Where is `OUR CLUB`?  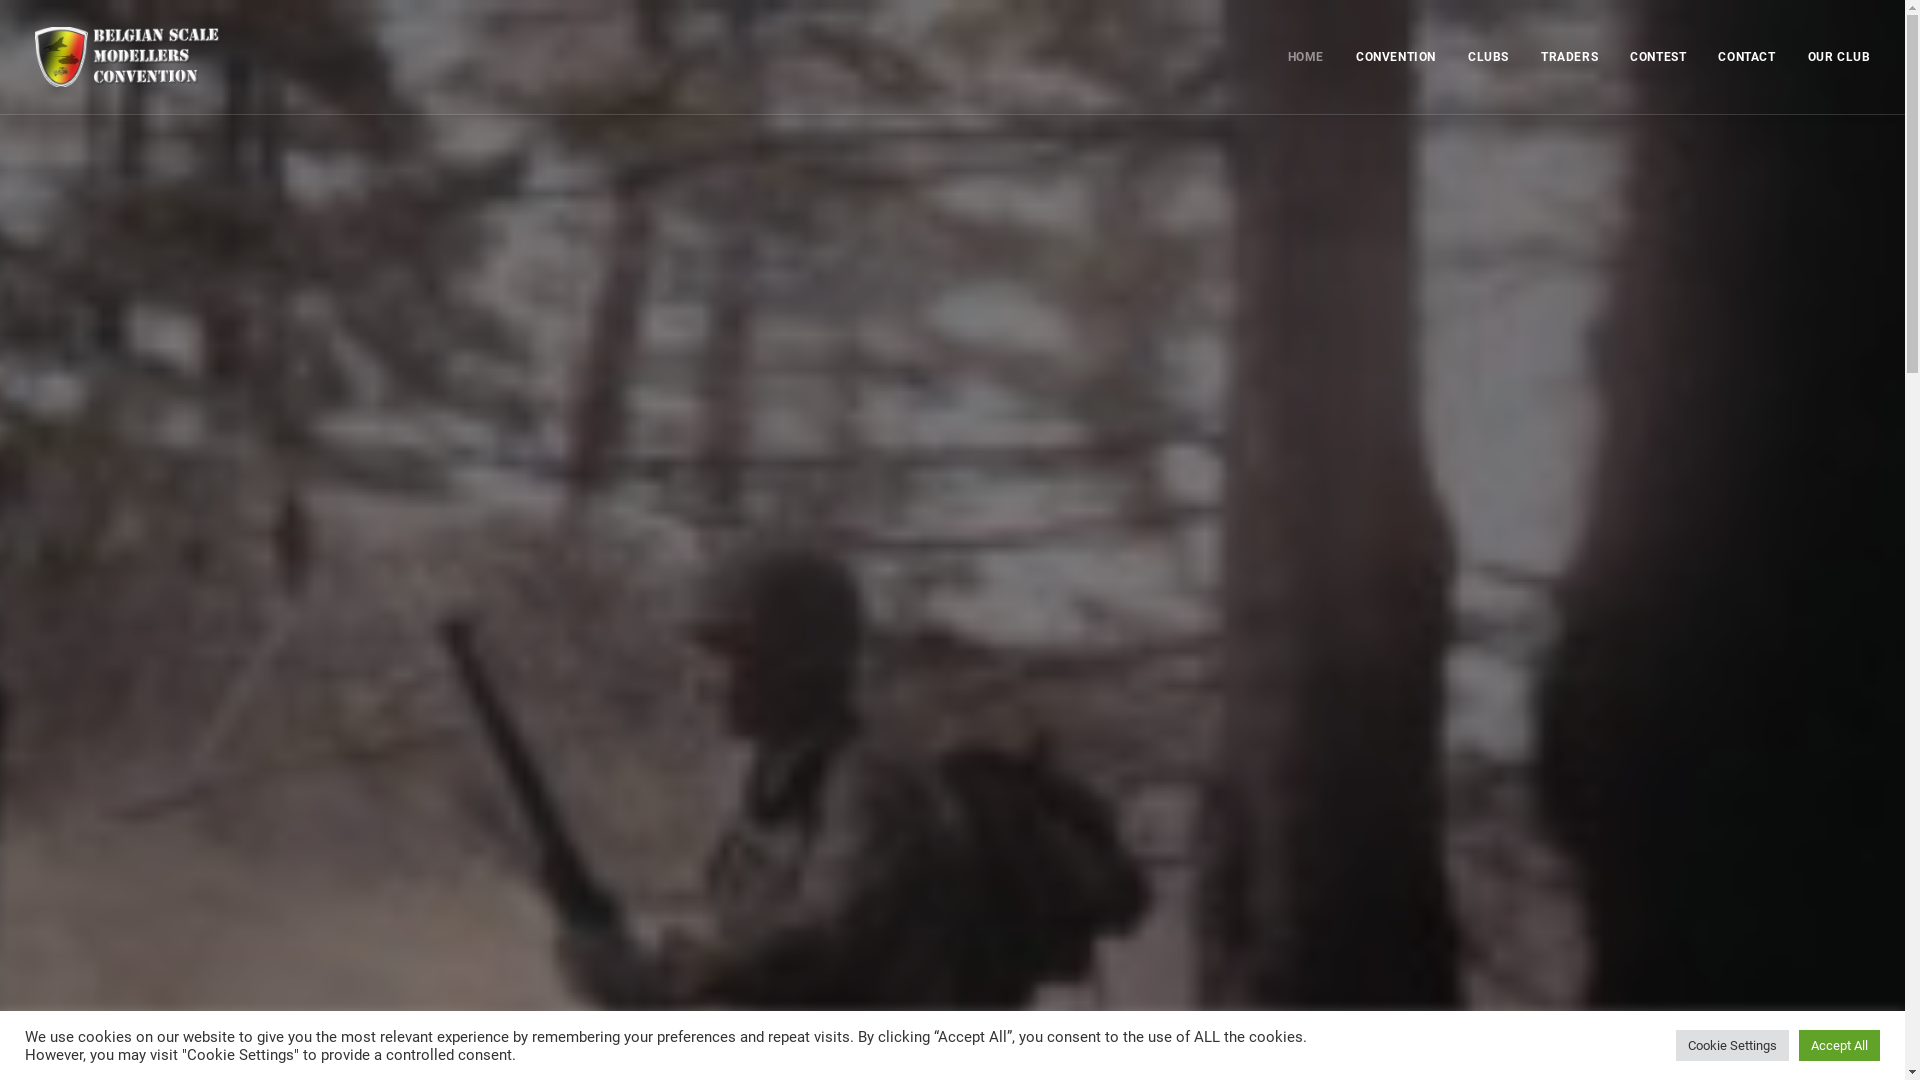
OUR CLUB is located at coordinates (1832, 57).